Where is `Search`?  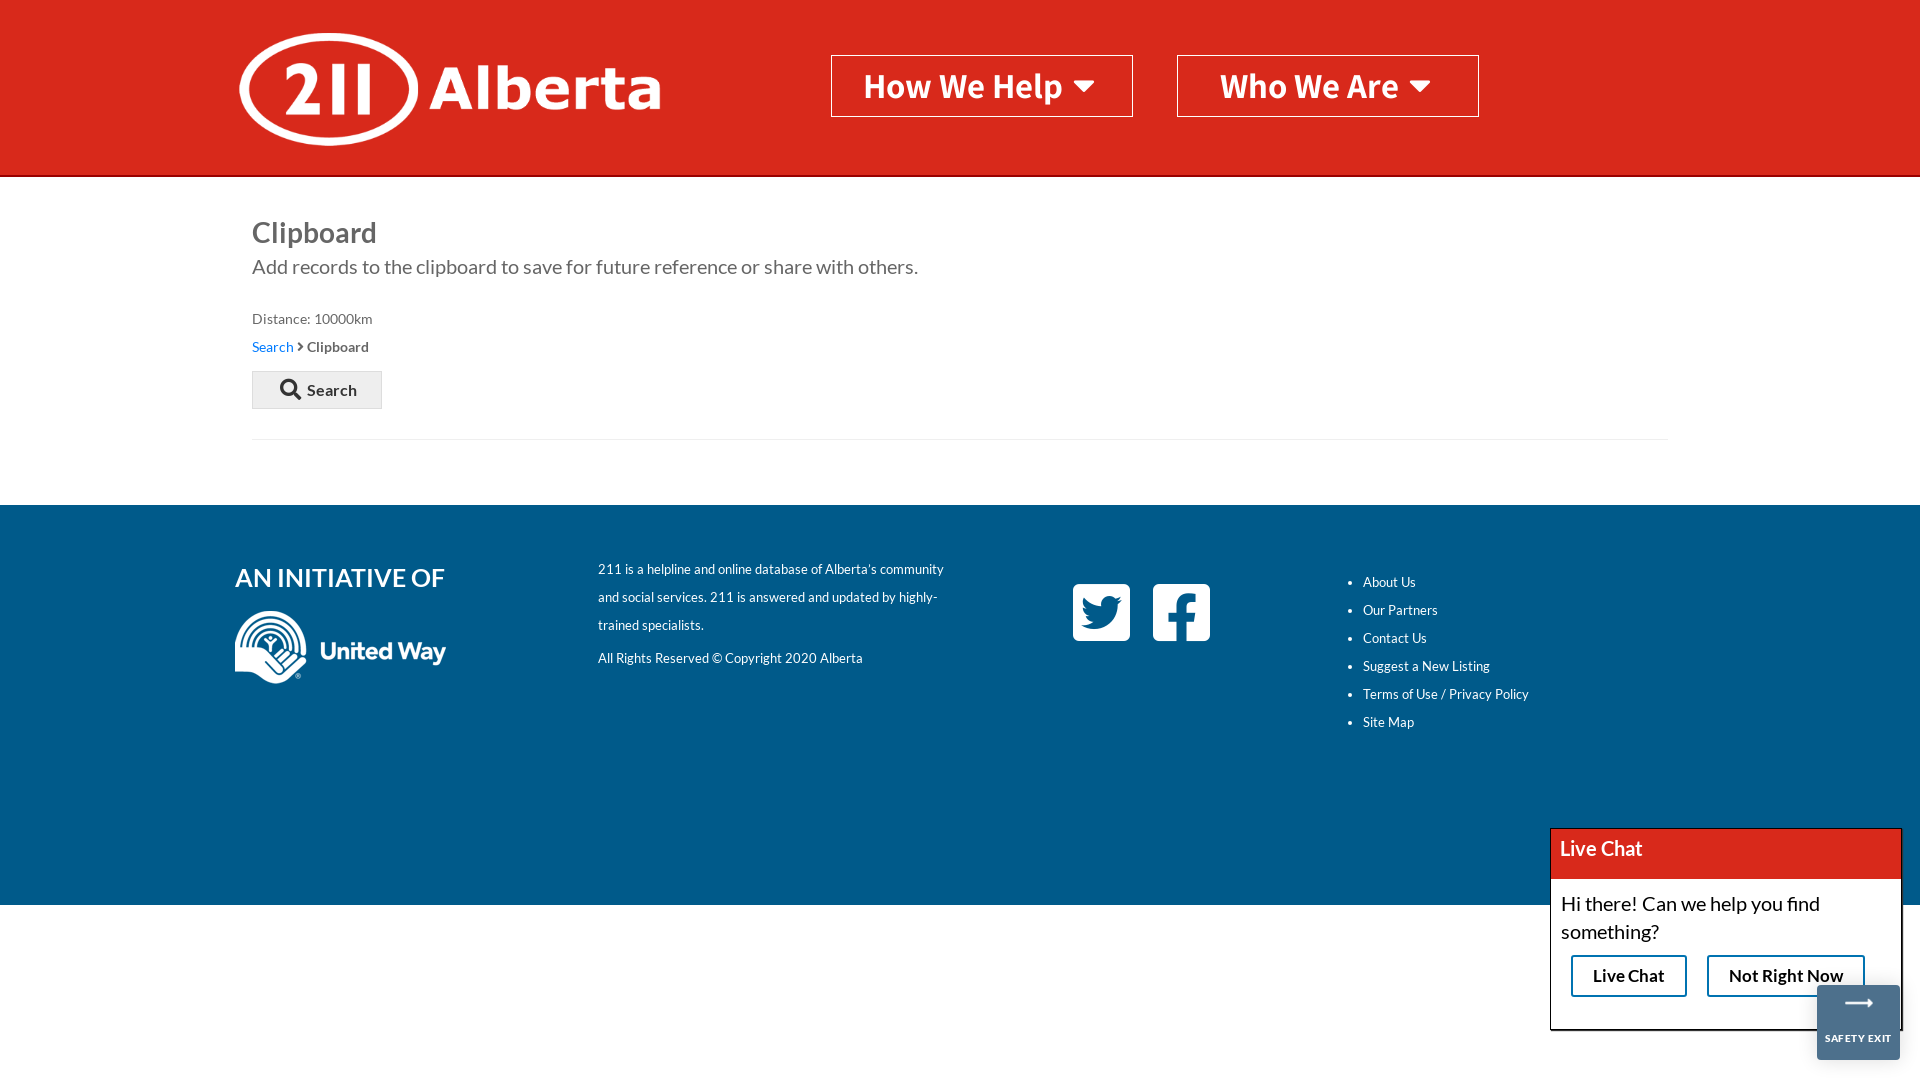 Search is located at coordinates (273, 346).